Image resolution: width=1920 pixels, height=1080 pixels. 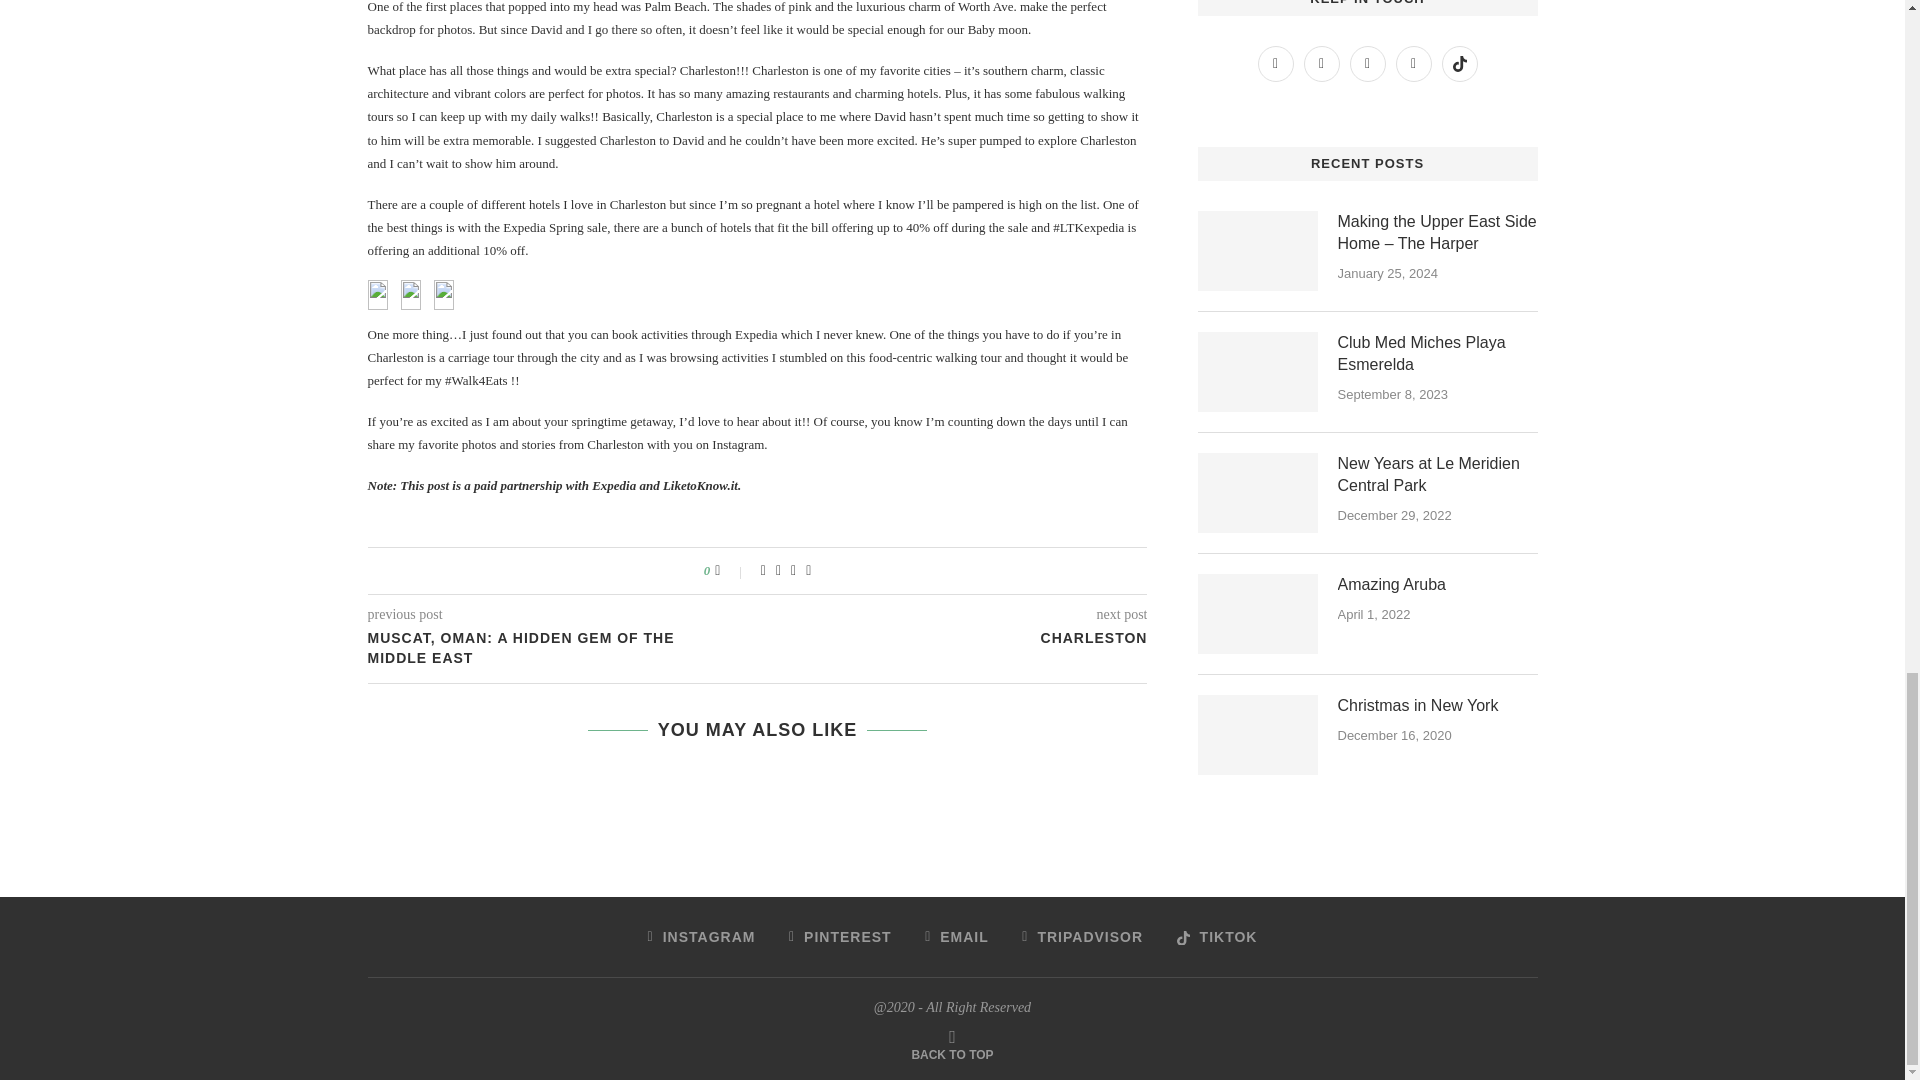 I want to click on Like, so click(x=730, y=570).